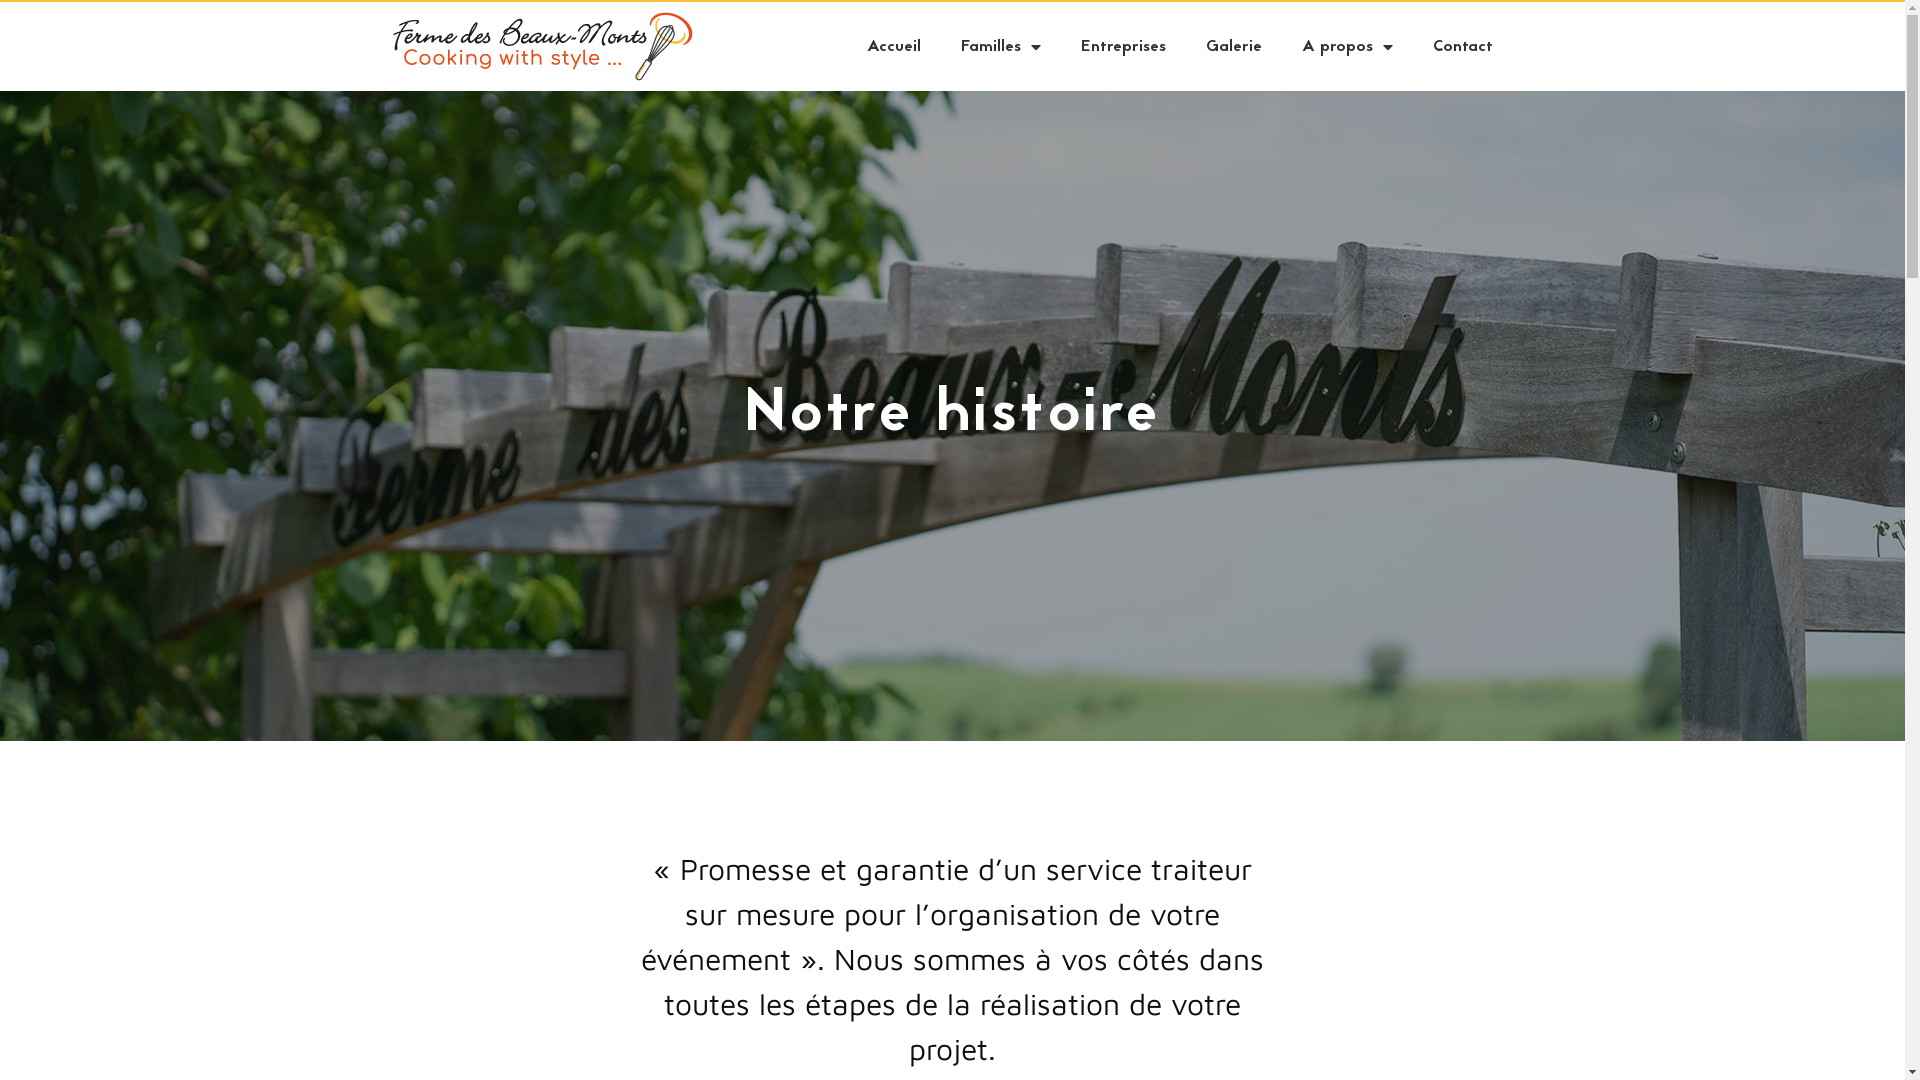 The height and width of the screenshot is (1080, 1920). What do you see at coordinates (1348, 47) in the screenshot?
I see `A propos` at bounding box center [1348, 47].